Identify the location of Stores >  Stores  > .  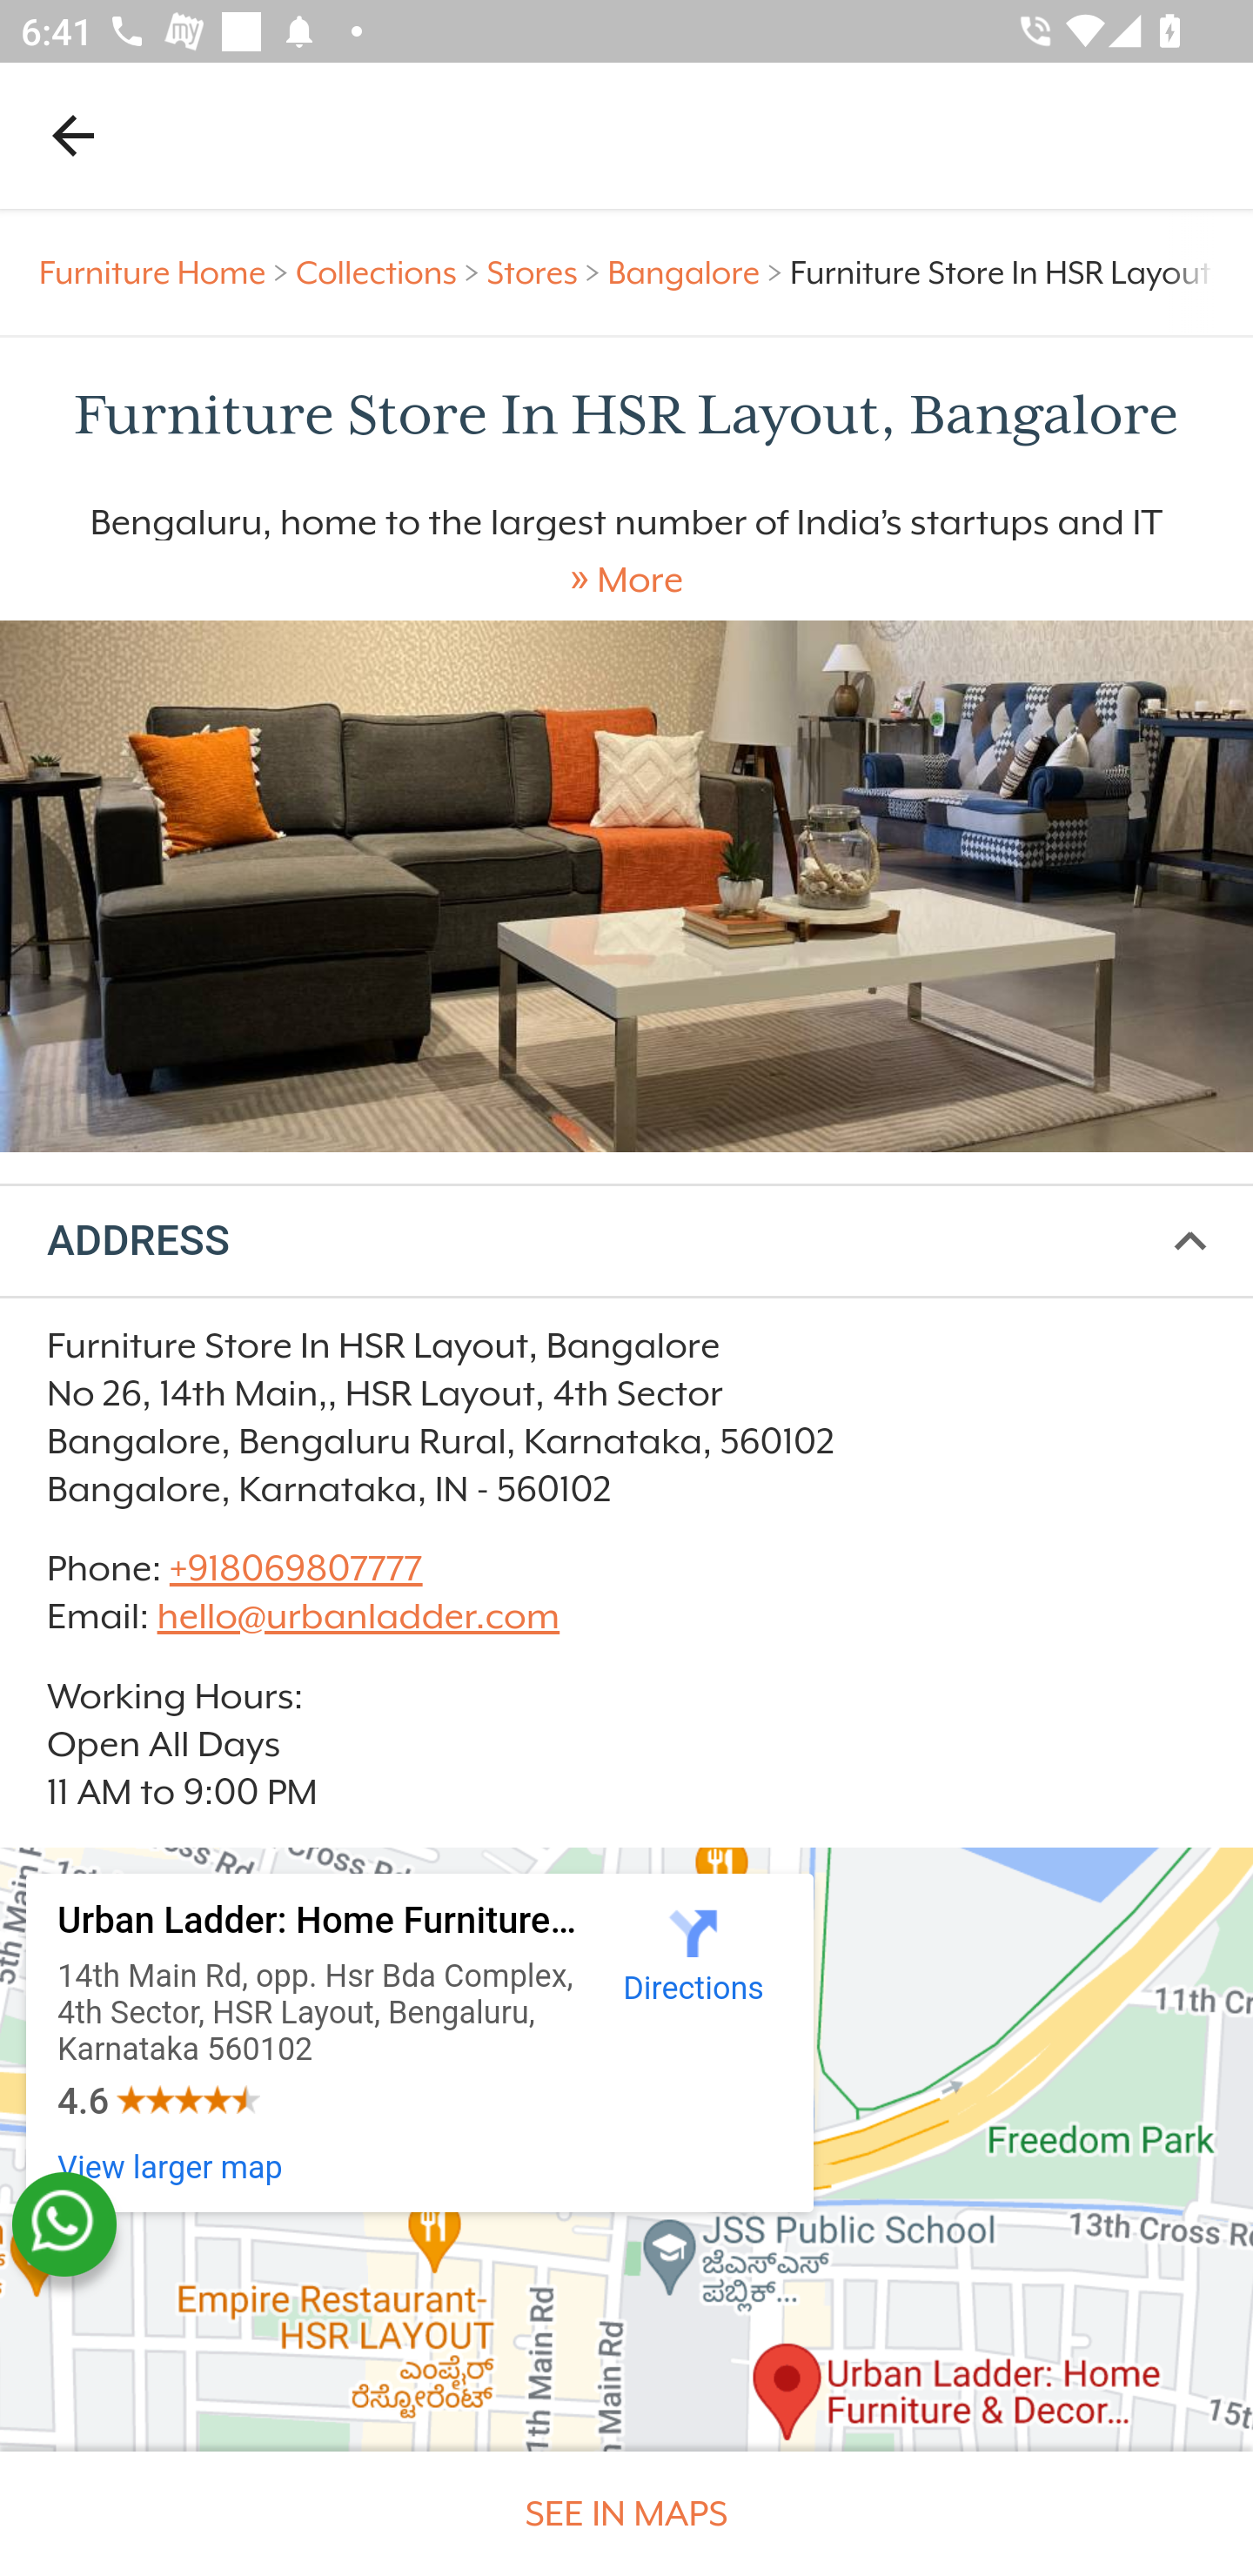
(546, 273).